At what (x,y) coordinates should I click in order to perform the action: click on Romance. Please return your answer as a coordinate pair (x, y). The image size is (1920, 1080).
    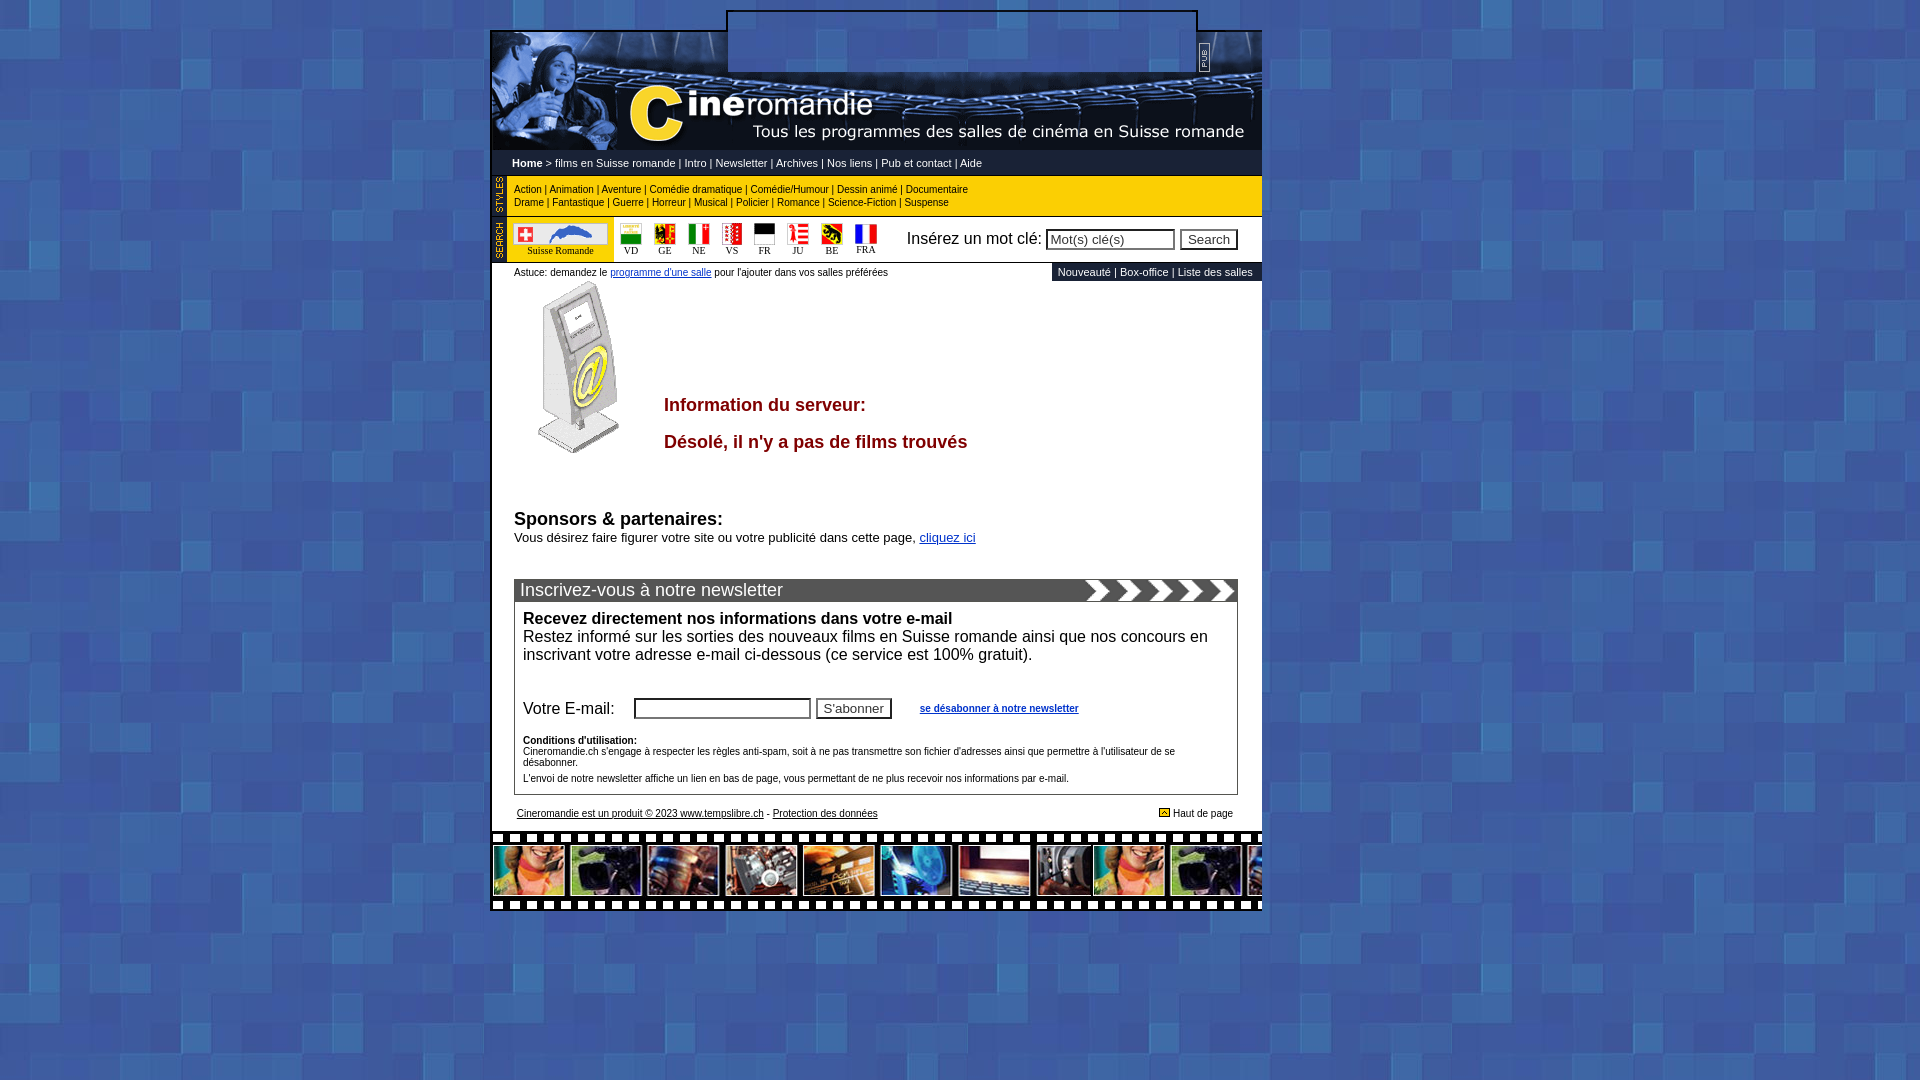
    Looking at the image, I should click on (798, 202).